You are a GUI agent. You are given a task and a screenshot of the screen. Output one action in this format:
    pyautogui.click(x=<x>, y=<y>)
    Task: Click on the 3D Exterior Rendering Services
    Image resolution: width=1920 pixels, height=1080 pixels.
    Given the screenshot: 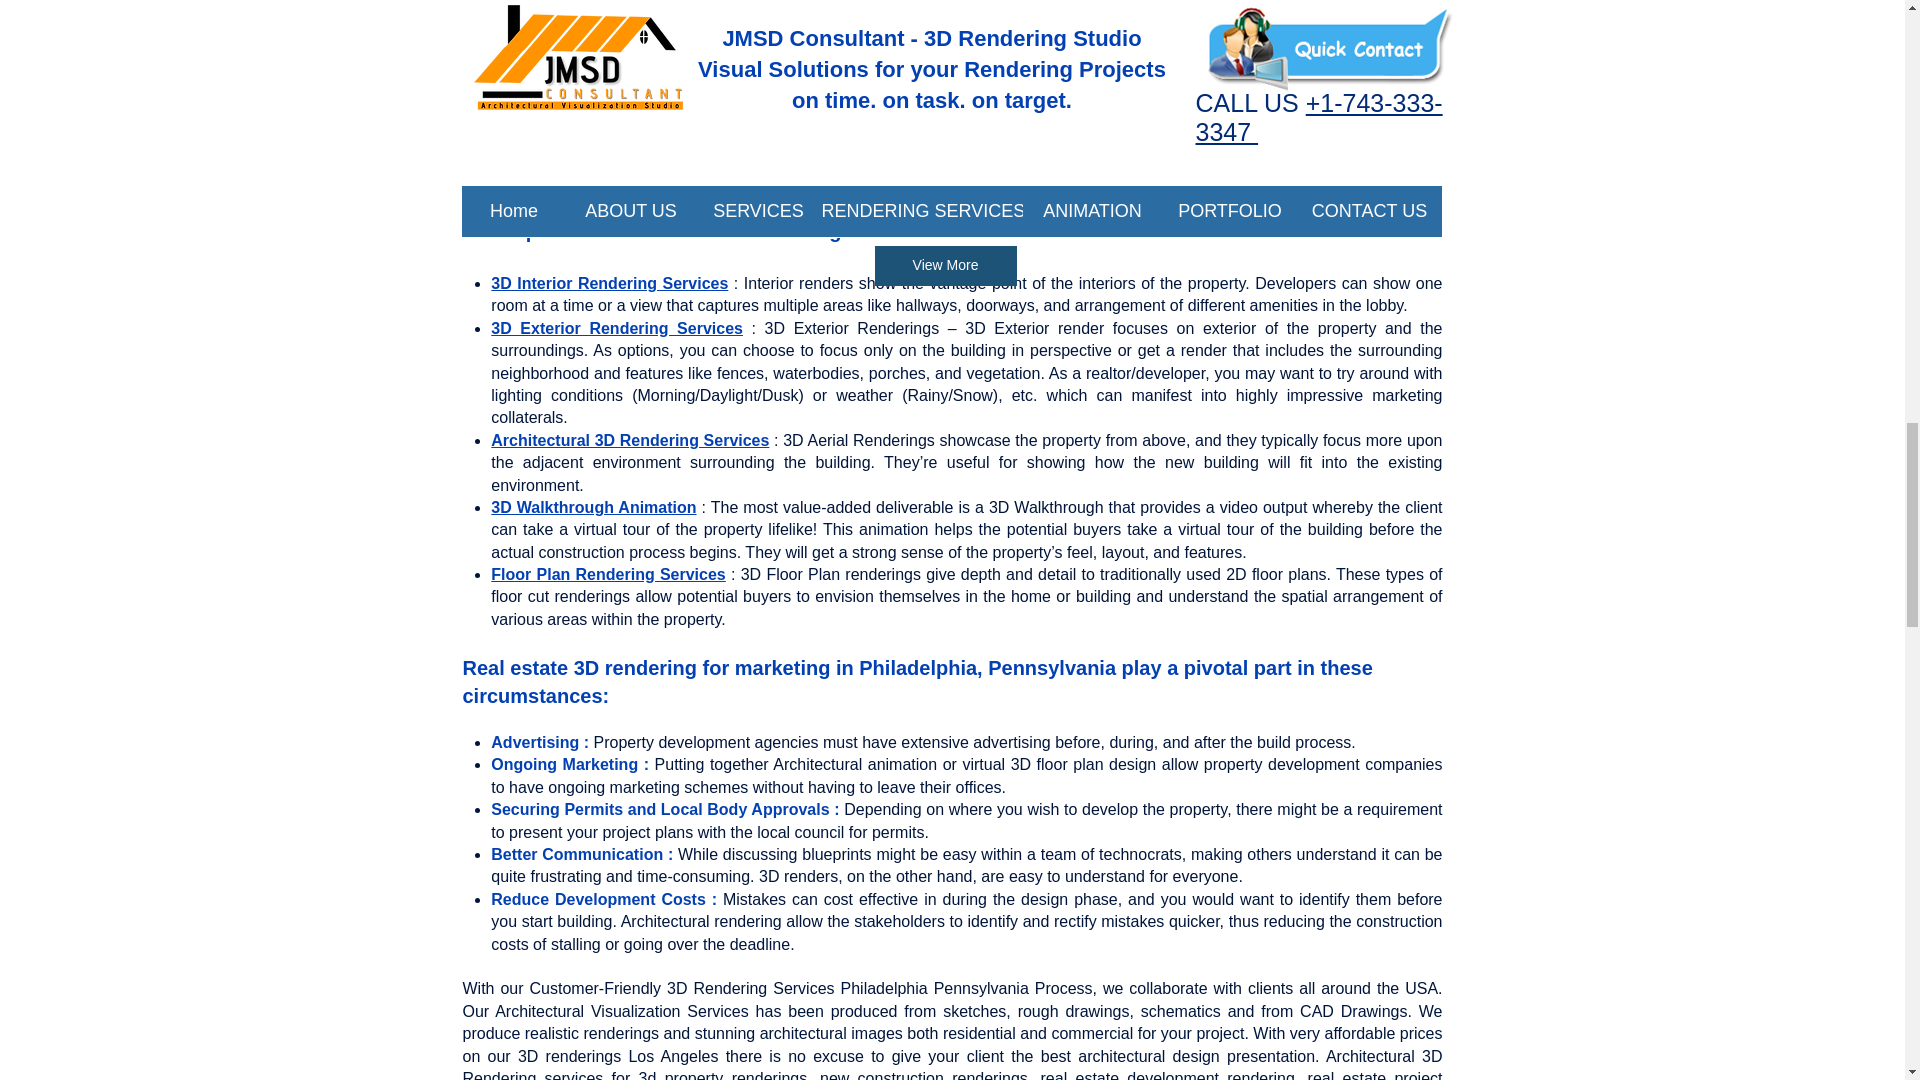 What is the action you would take?
    pyautogui.click(x=617, y=328)
    